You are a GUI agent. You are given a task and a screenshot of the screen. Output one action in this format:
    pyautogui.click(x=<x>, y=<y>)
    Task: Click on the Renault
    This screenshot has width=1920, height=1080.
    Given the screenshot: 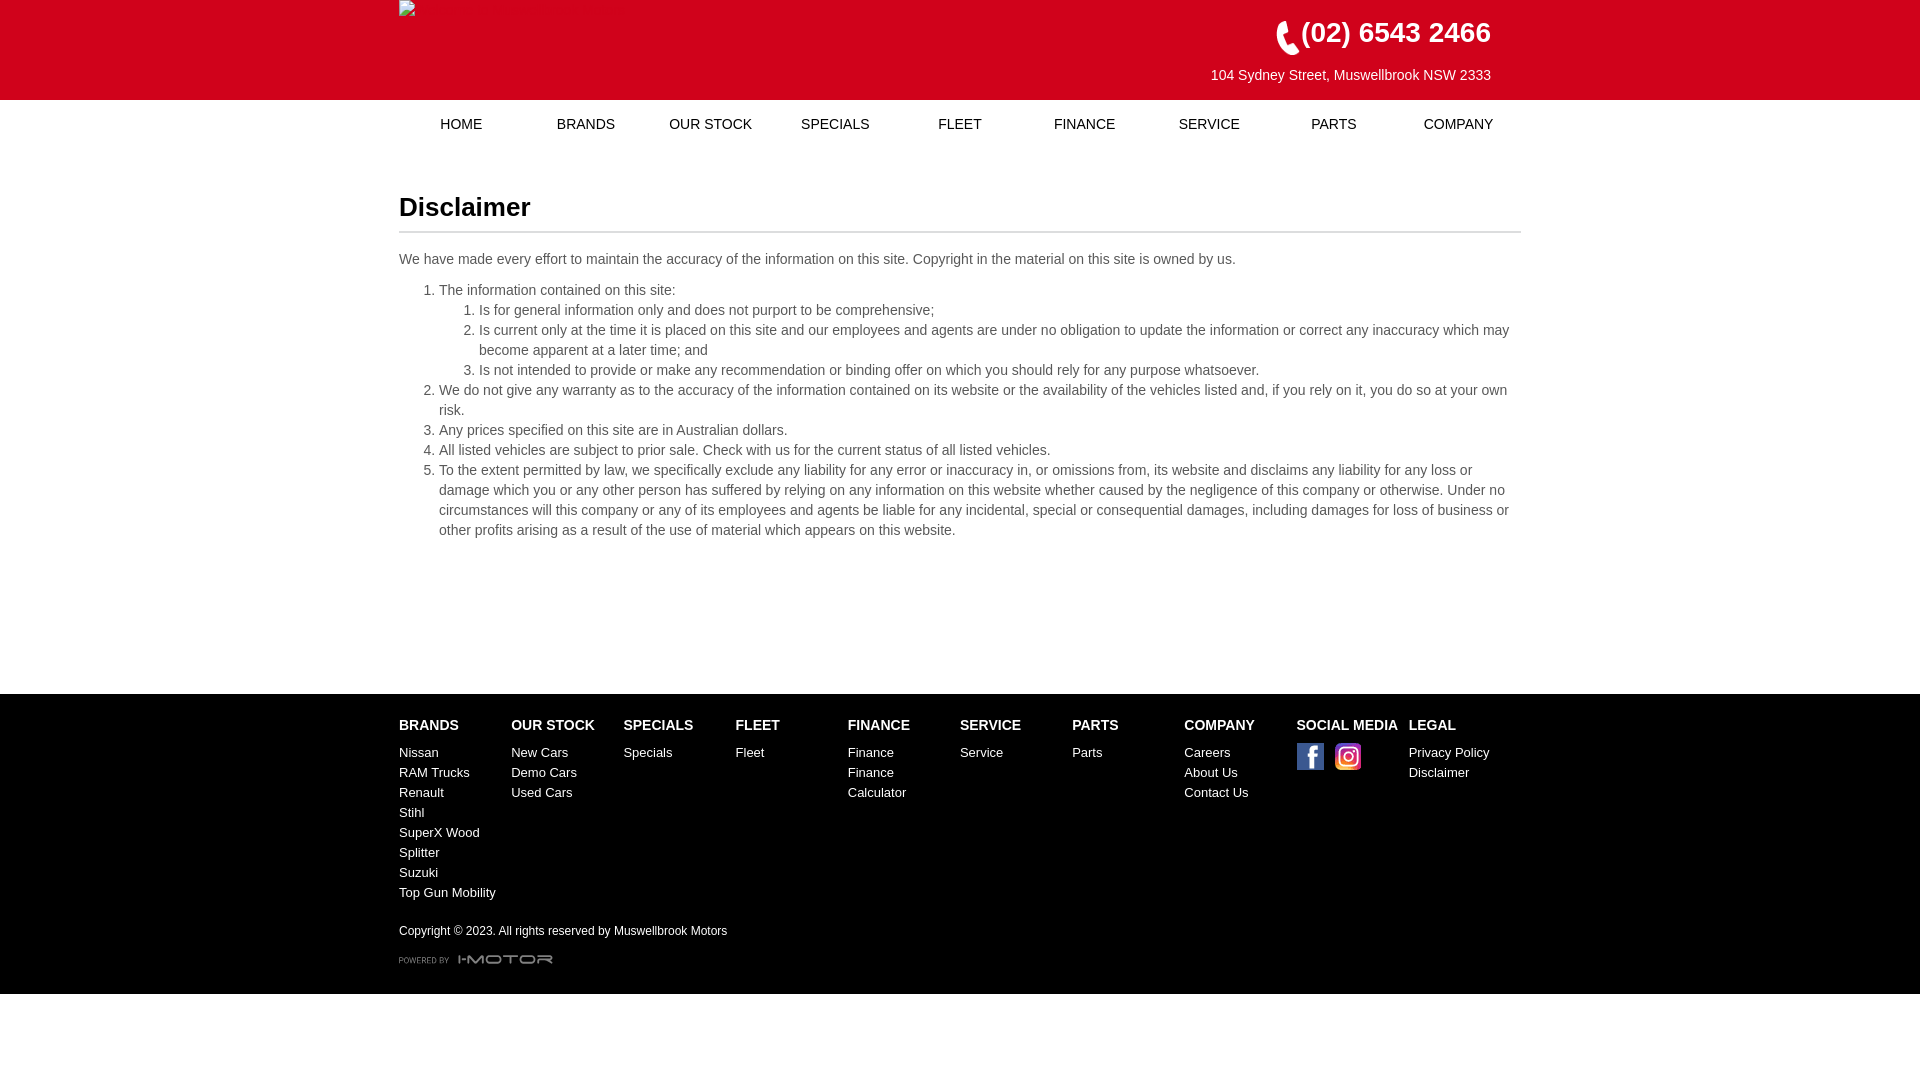 What is the action you would take?
    pyautogui.click(x=451, y=793)
    